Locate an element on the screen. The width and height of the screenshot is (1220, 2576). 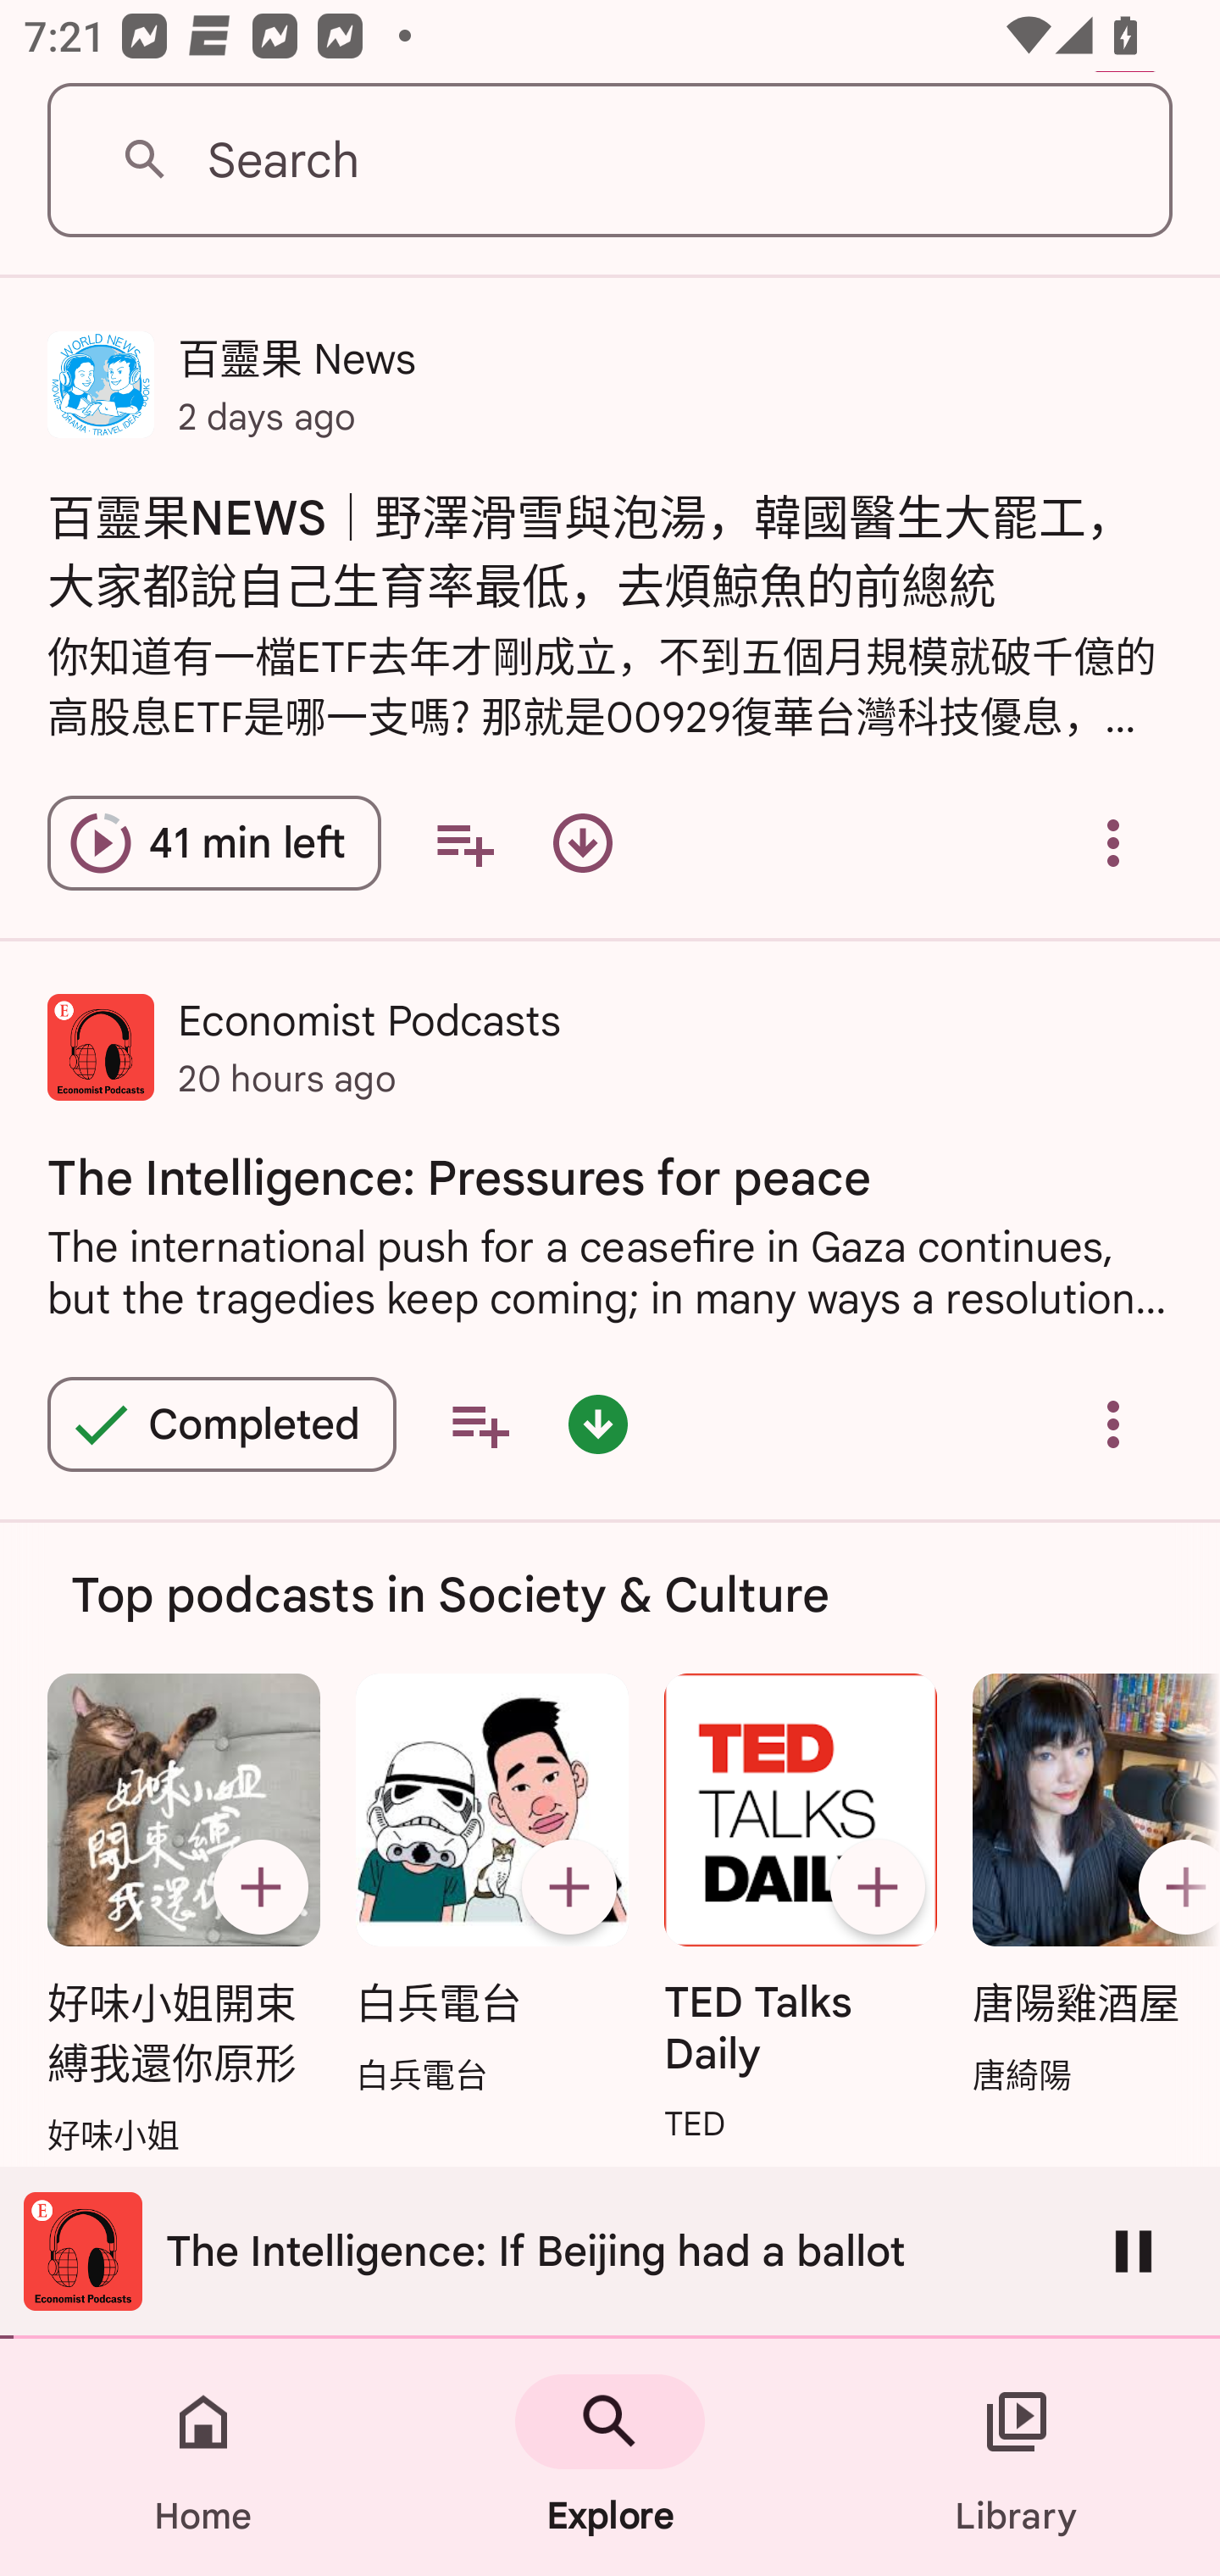
Add to your queue is located at coordinates (464, 844).